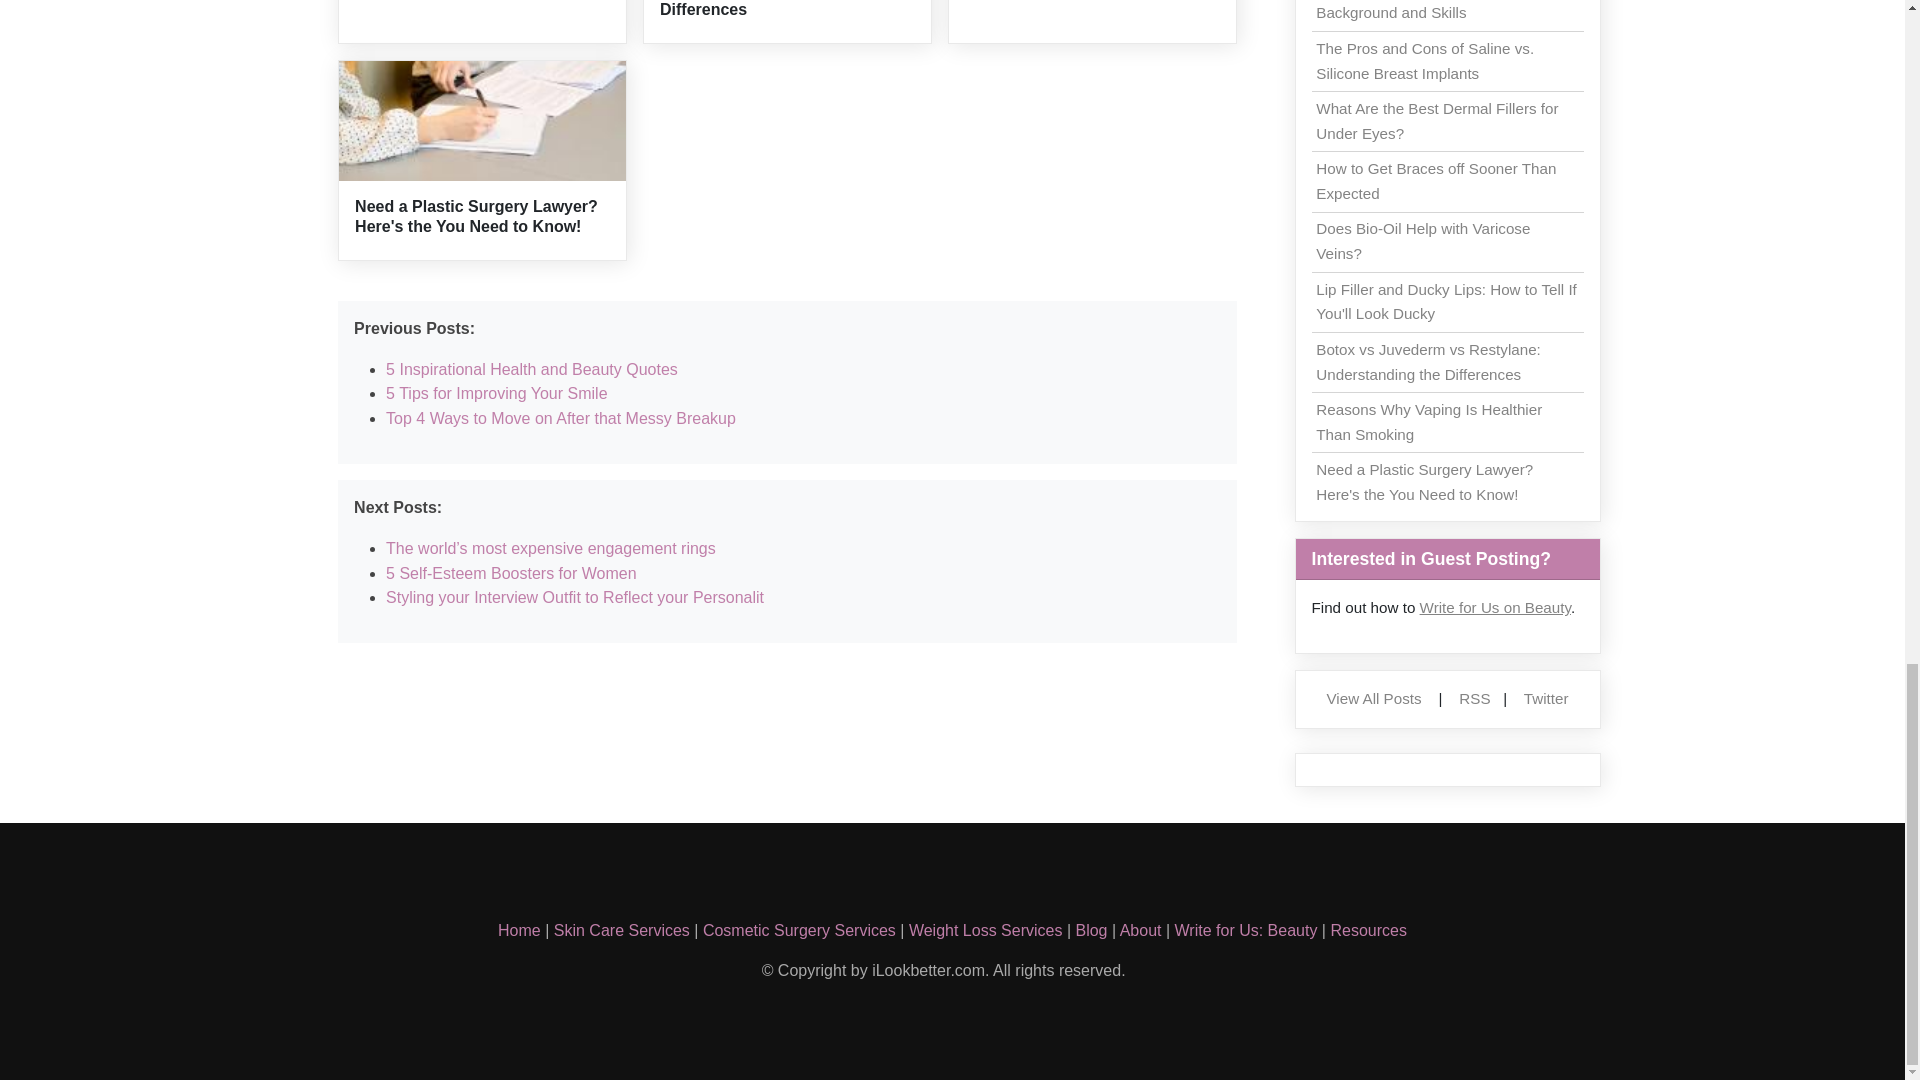 The width and height of the screenshot is (1920, 1080). Describe the element at coordinates (496, 392) in the screenshot. I see `5 Tips for Improving Your Smile` at that location.